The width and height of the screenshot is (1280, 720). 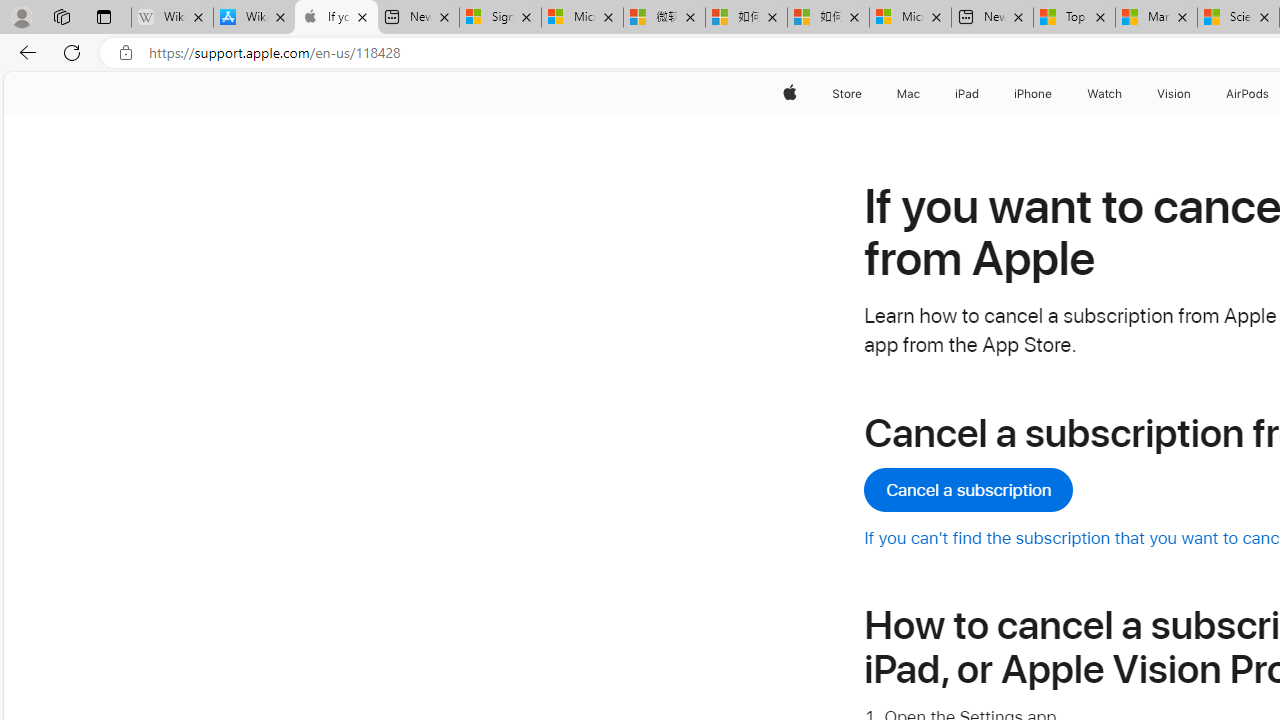 I want to click on Apple, so click(x=790, y=94).